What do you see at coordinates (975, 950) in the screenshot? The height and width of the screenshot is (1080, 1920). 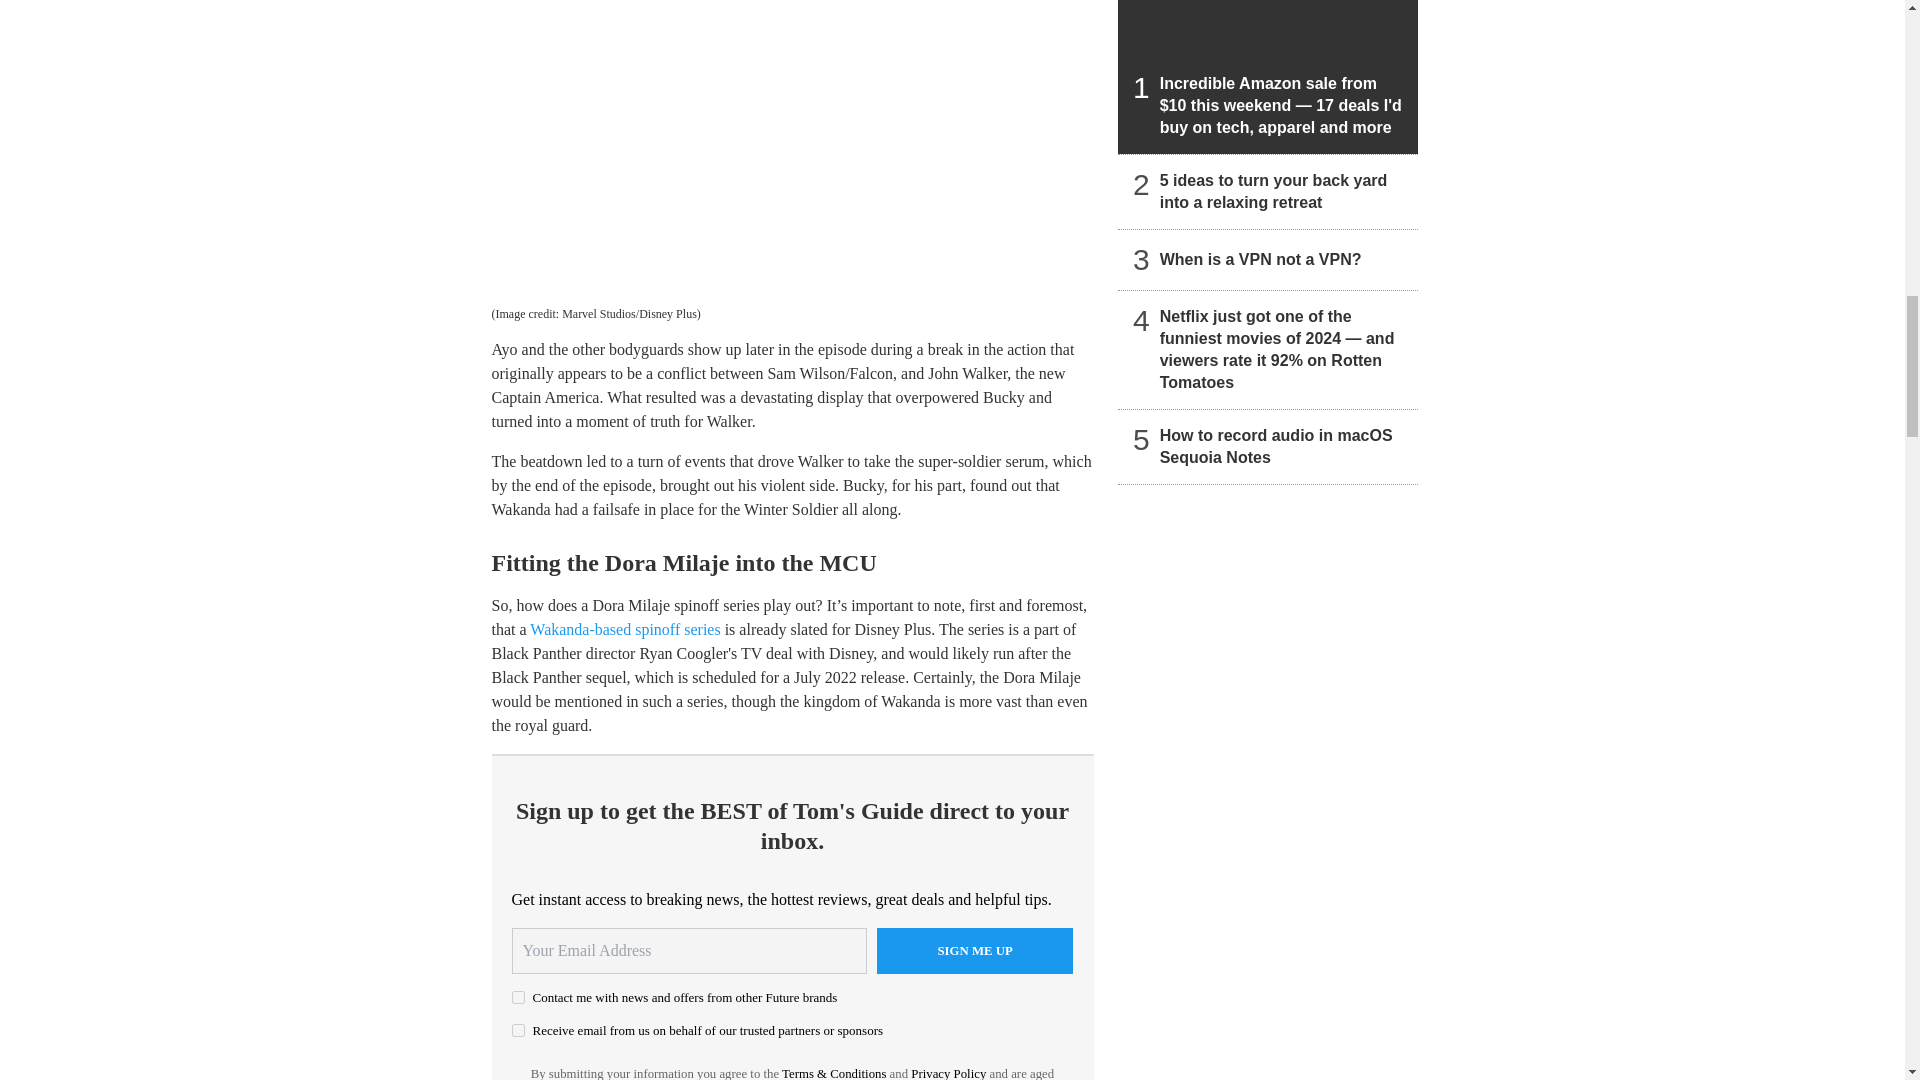 I see `Sign me up` at bounding box center [975, 950].